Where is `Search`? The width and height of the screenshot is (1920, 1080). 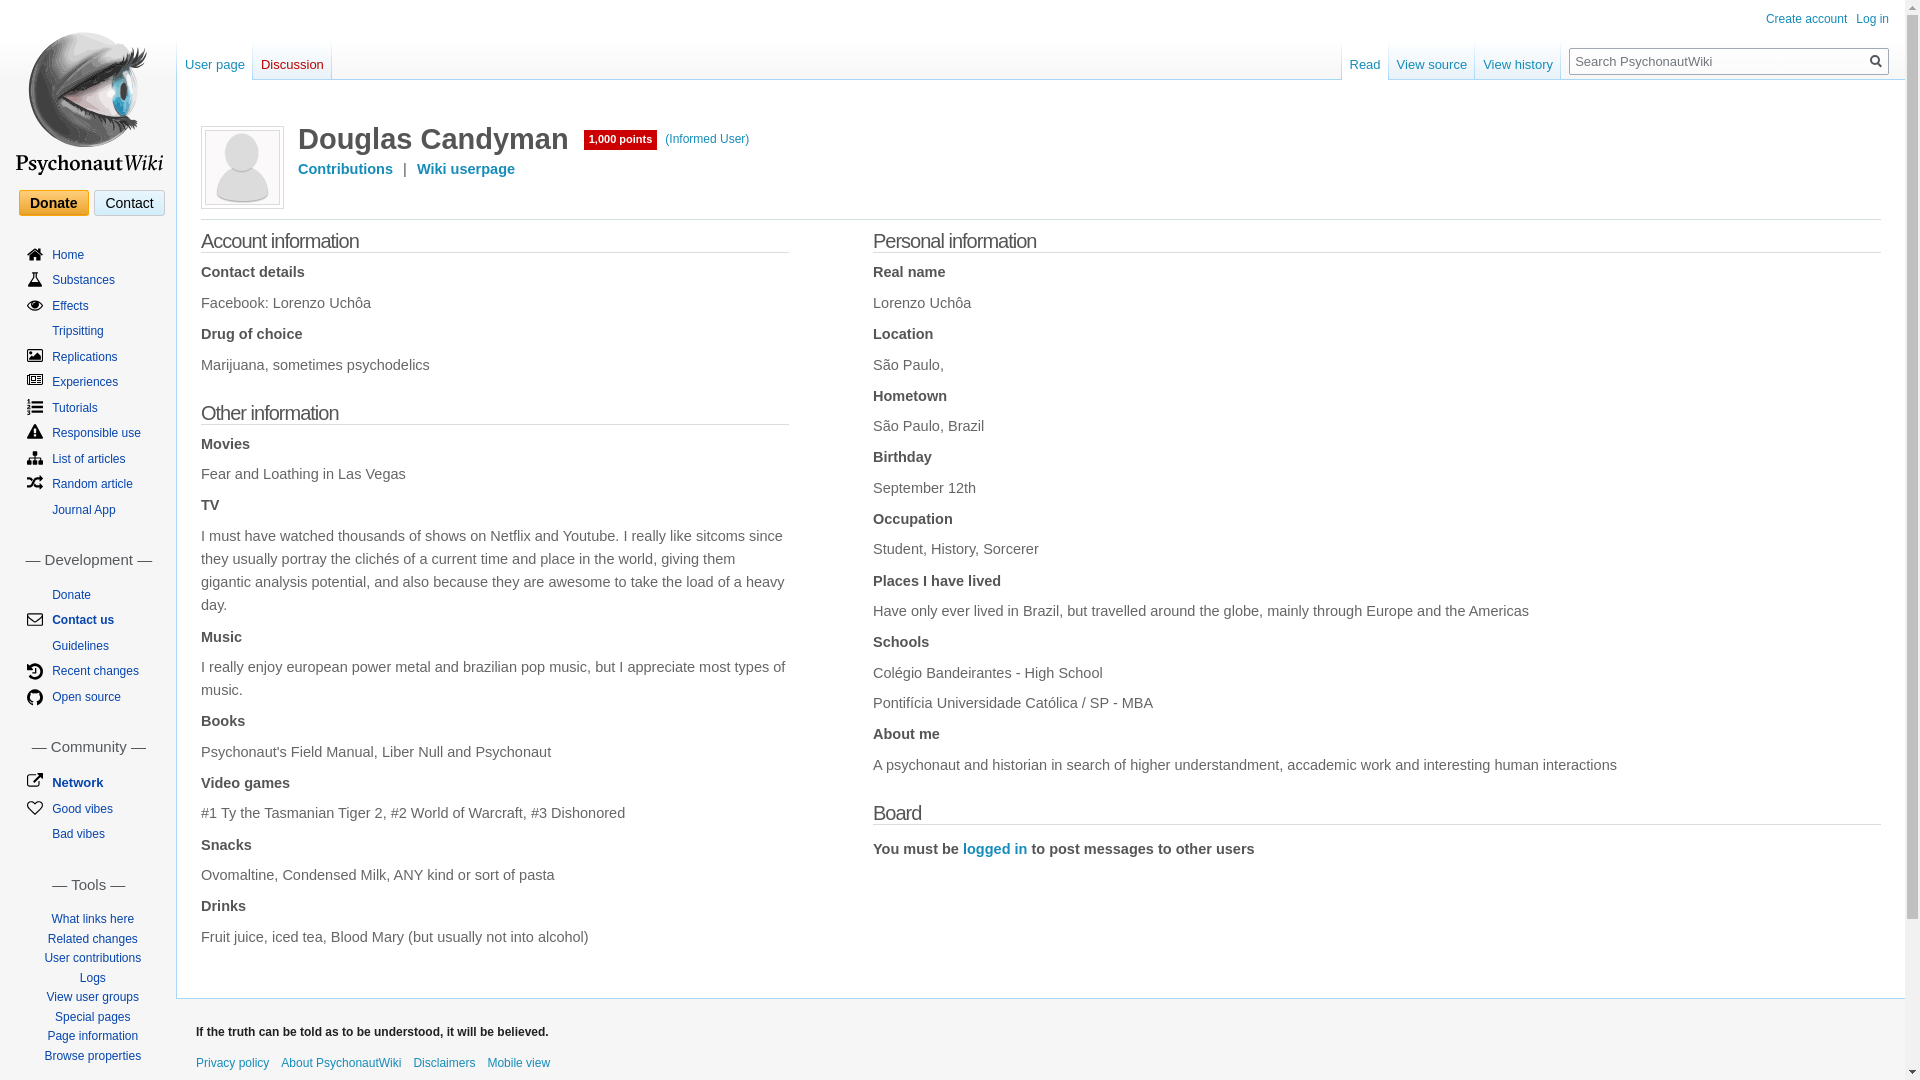
Search is located at coordinates (1876, 61).